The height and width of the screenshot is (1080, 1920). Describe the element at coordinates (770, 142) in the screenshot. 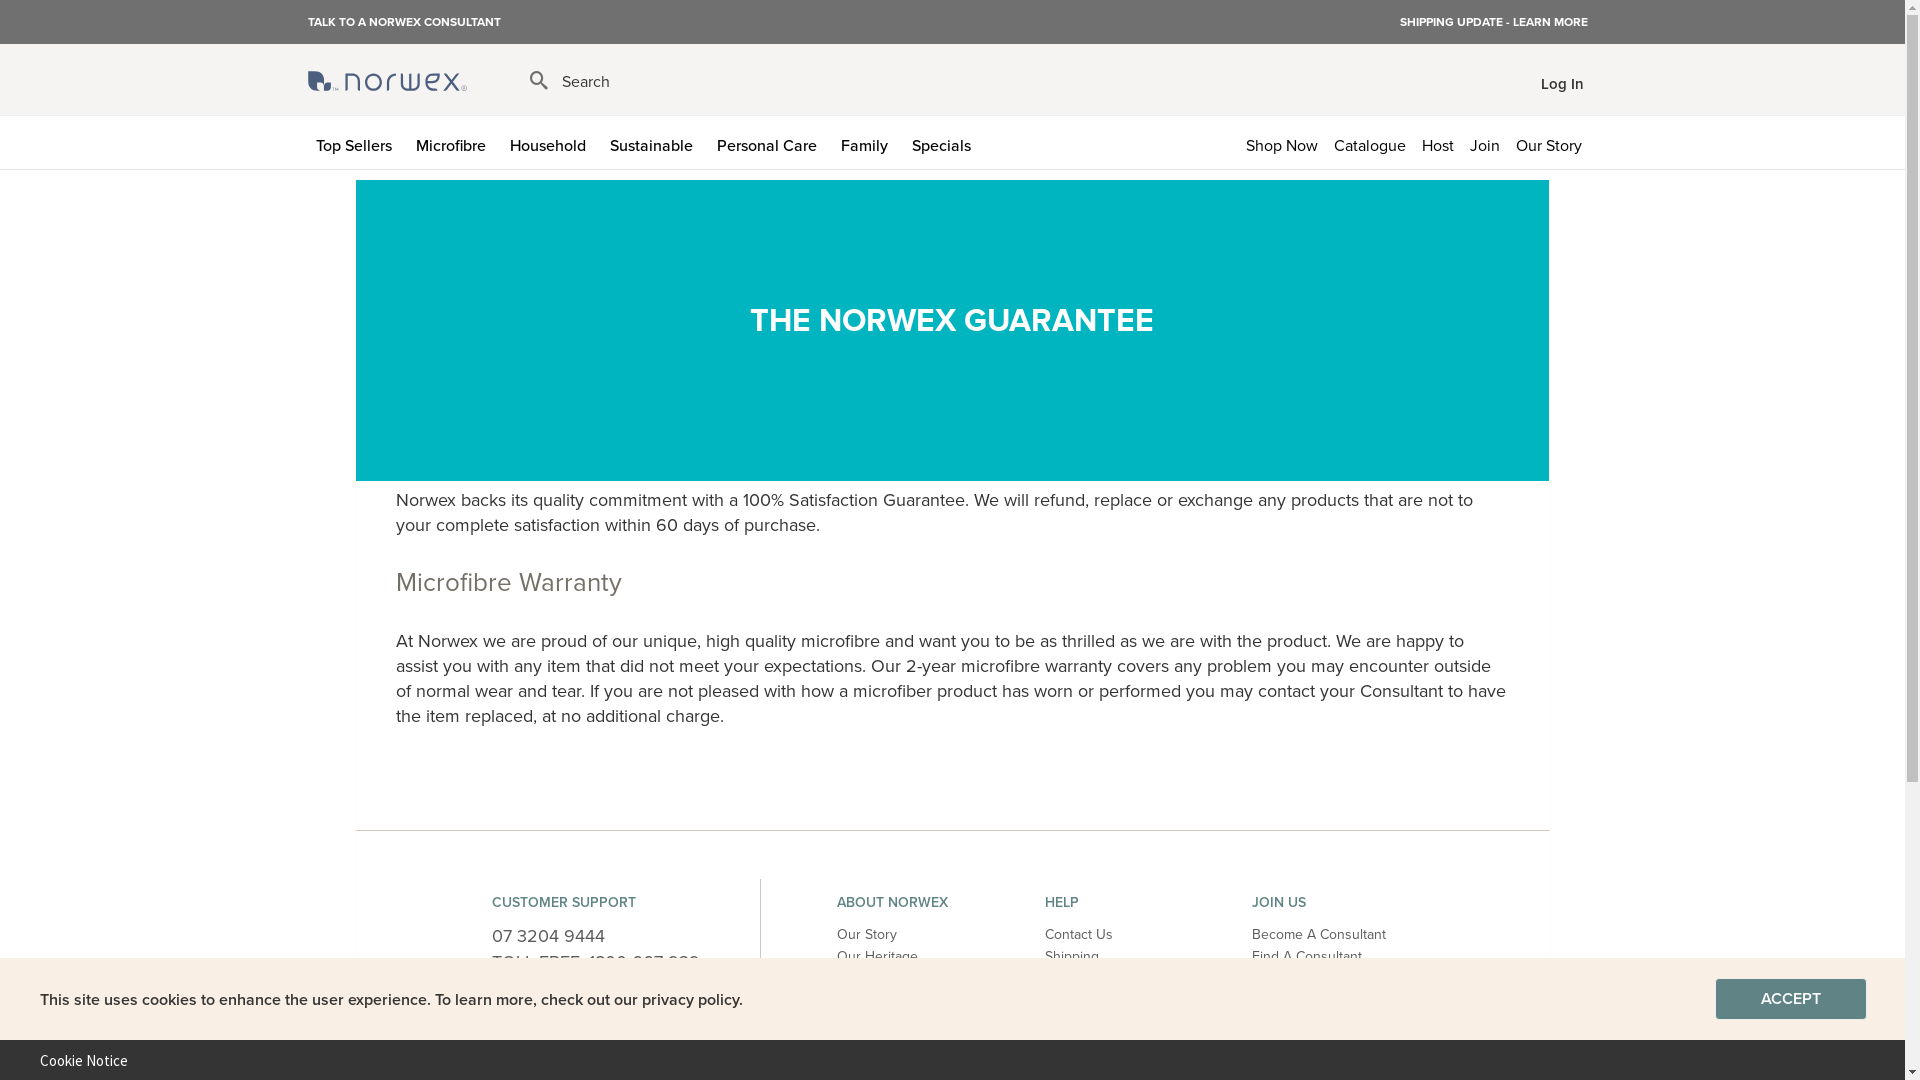

I see `Personal Care` at that location.